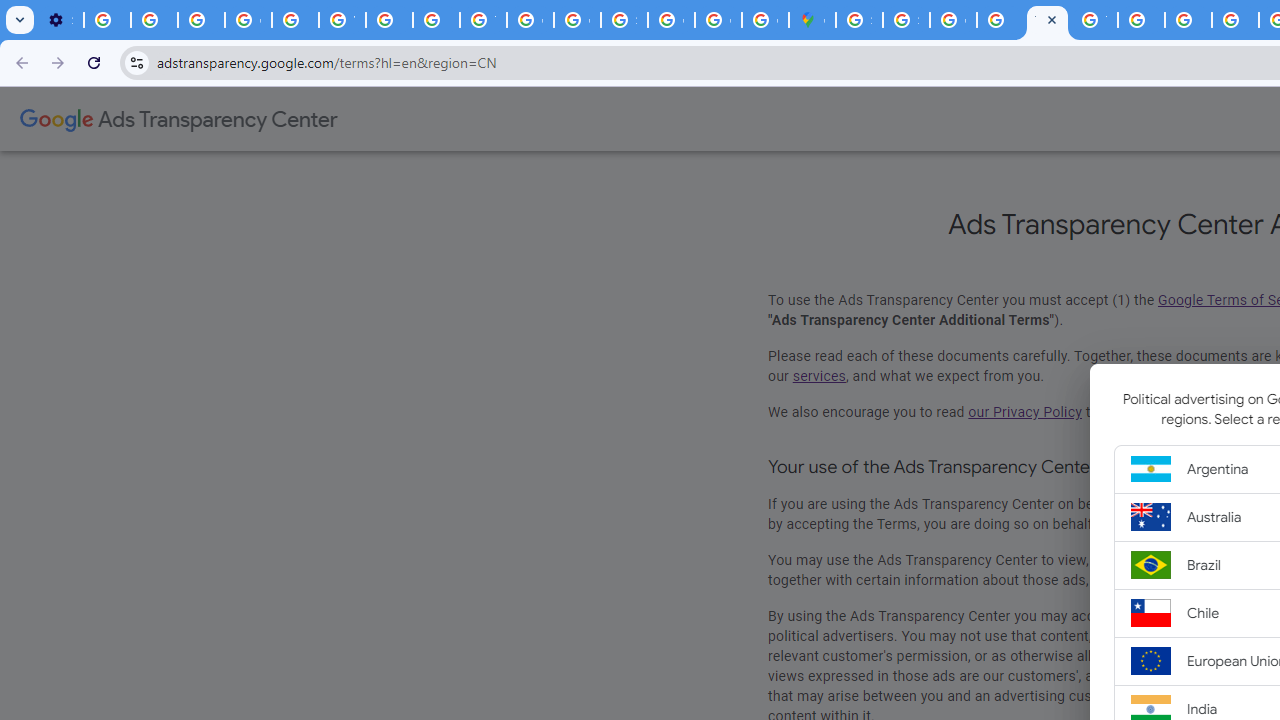 The image size is (1280, 720). I want to click on Google Account Help, so click(248, 20).